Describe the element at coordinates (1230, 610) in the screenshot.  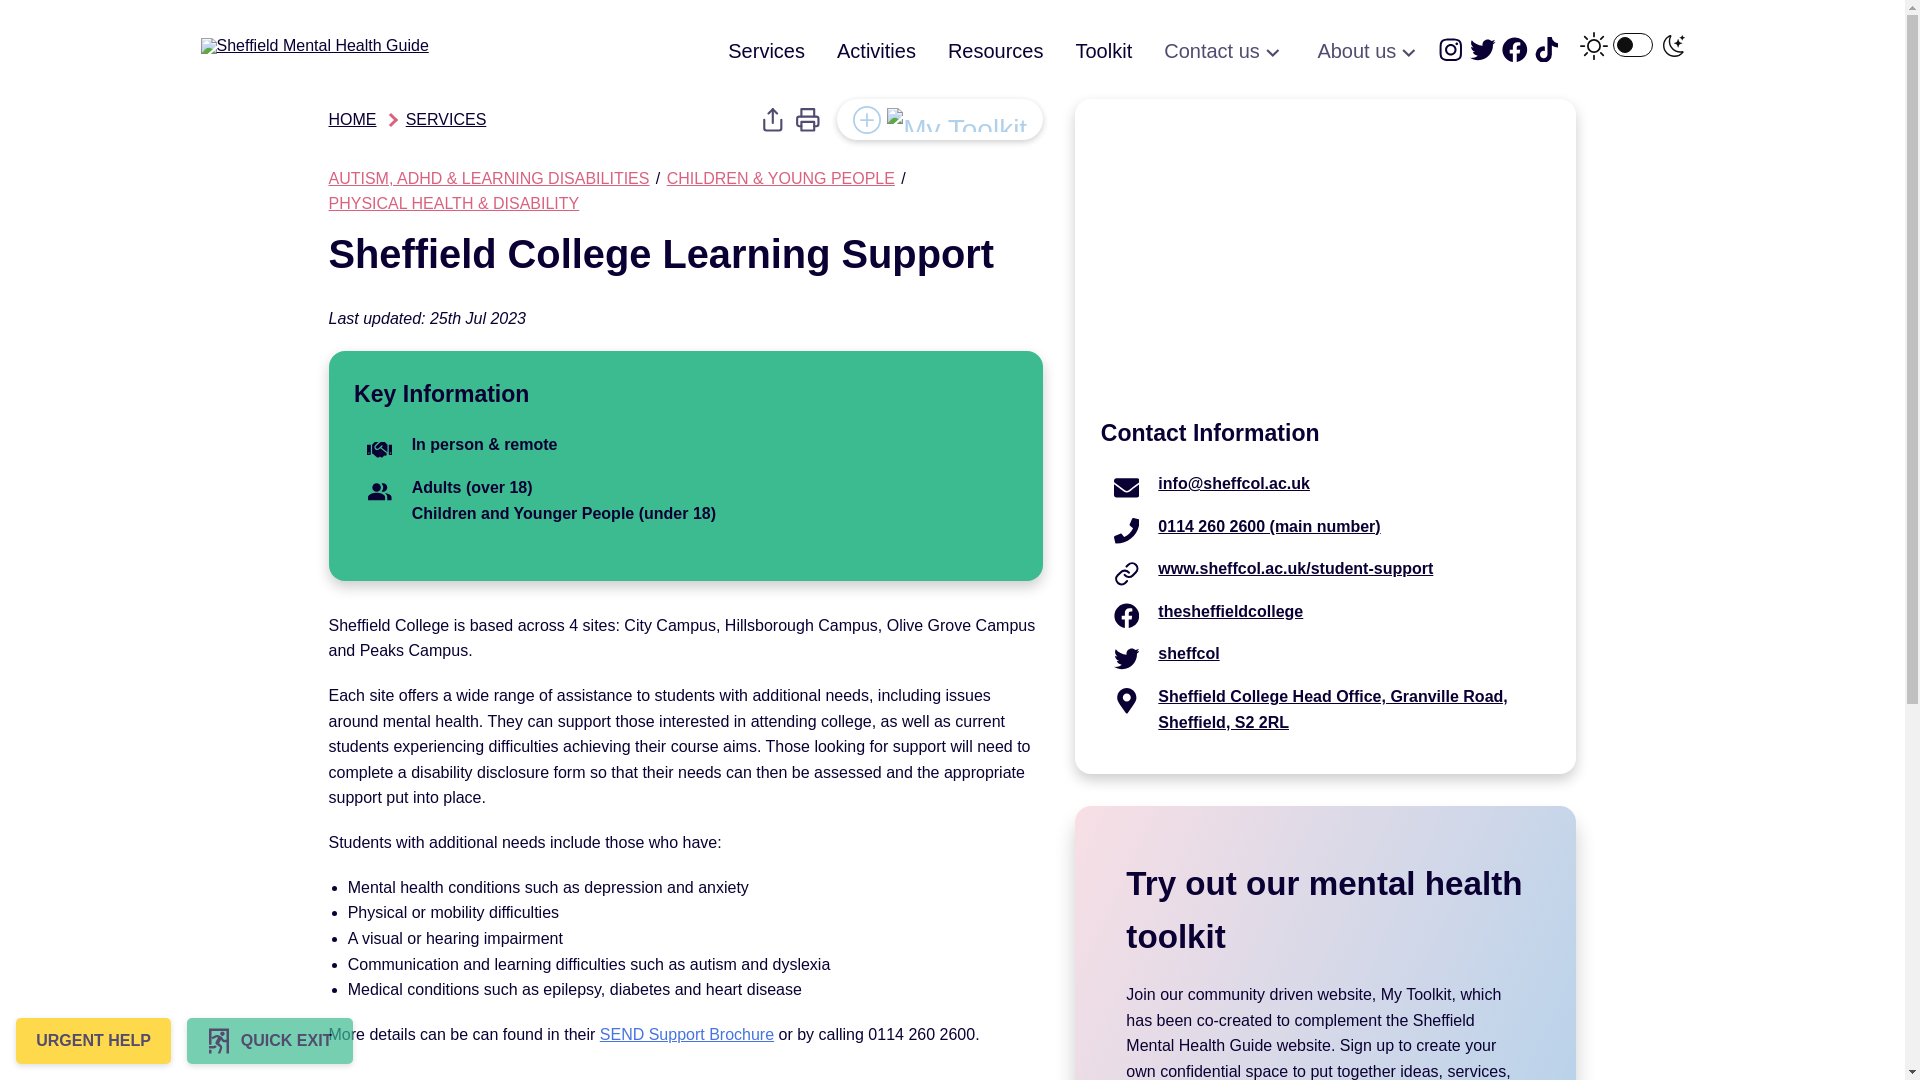
I see `thesheffieldcollege` at that location.